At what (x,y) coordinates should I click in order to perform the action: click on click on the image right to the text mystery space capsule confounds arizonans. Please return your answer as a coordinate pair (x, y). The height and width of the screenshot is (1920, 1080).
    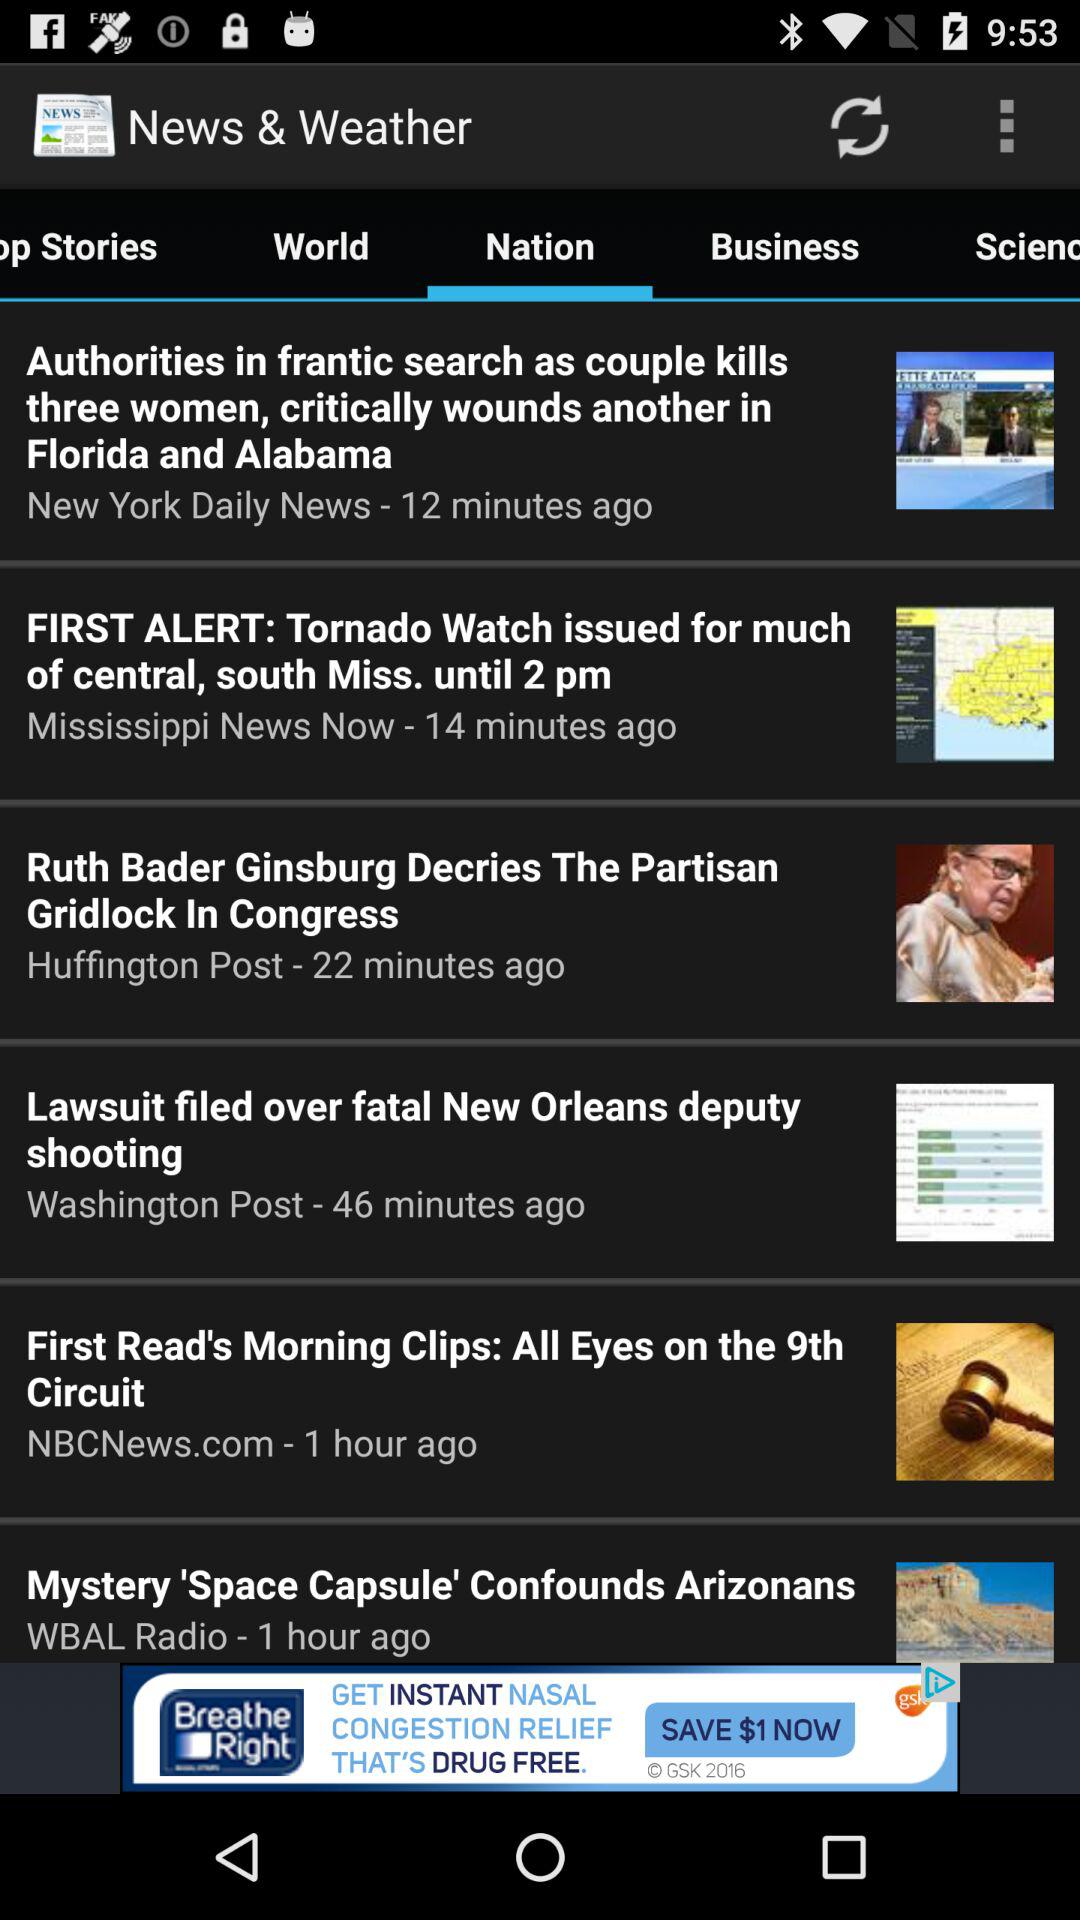
    Looking at the image, I should click on (975, 1594).